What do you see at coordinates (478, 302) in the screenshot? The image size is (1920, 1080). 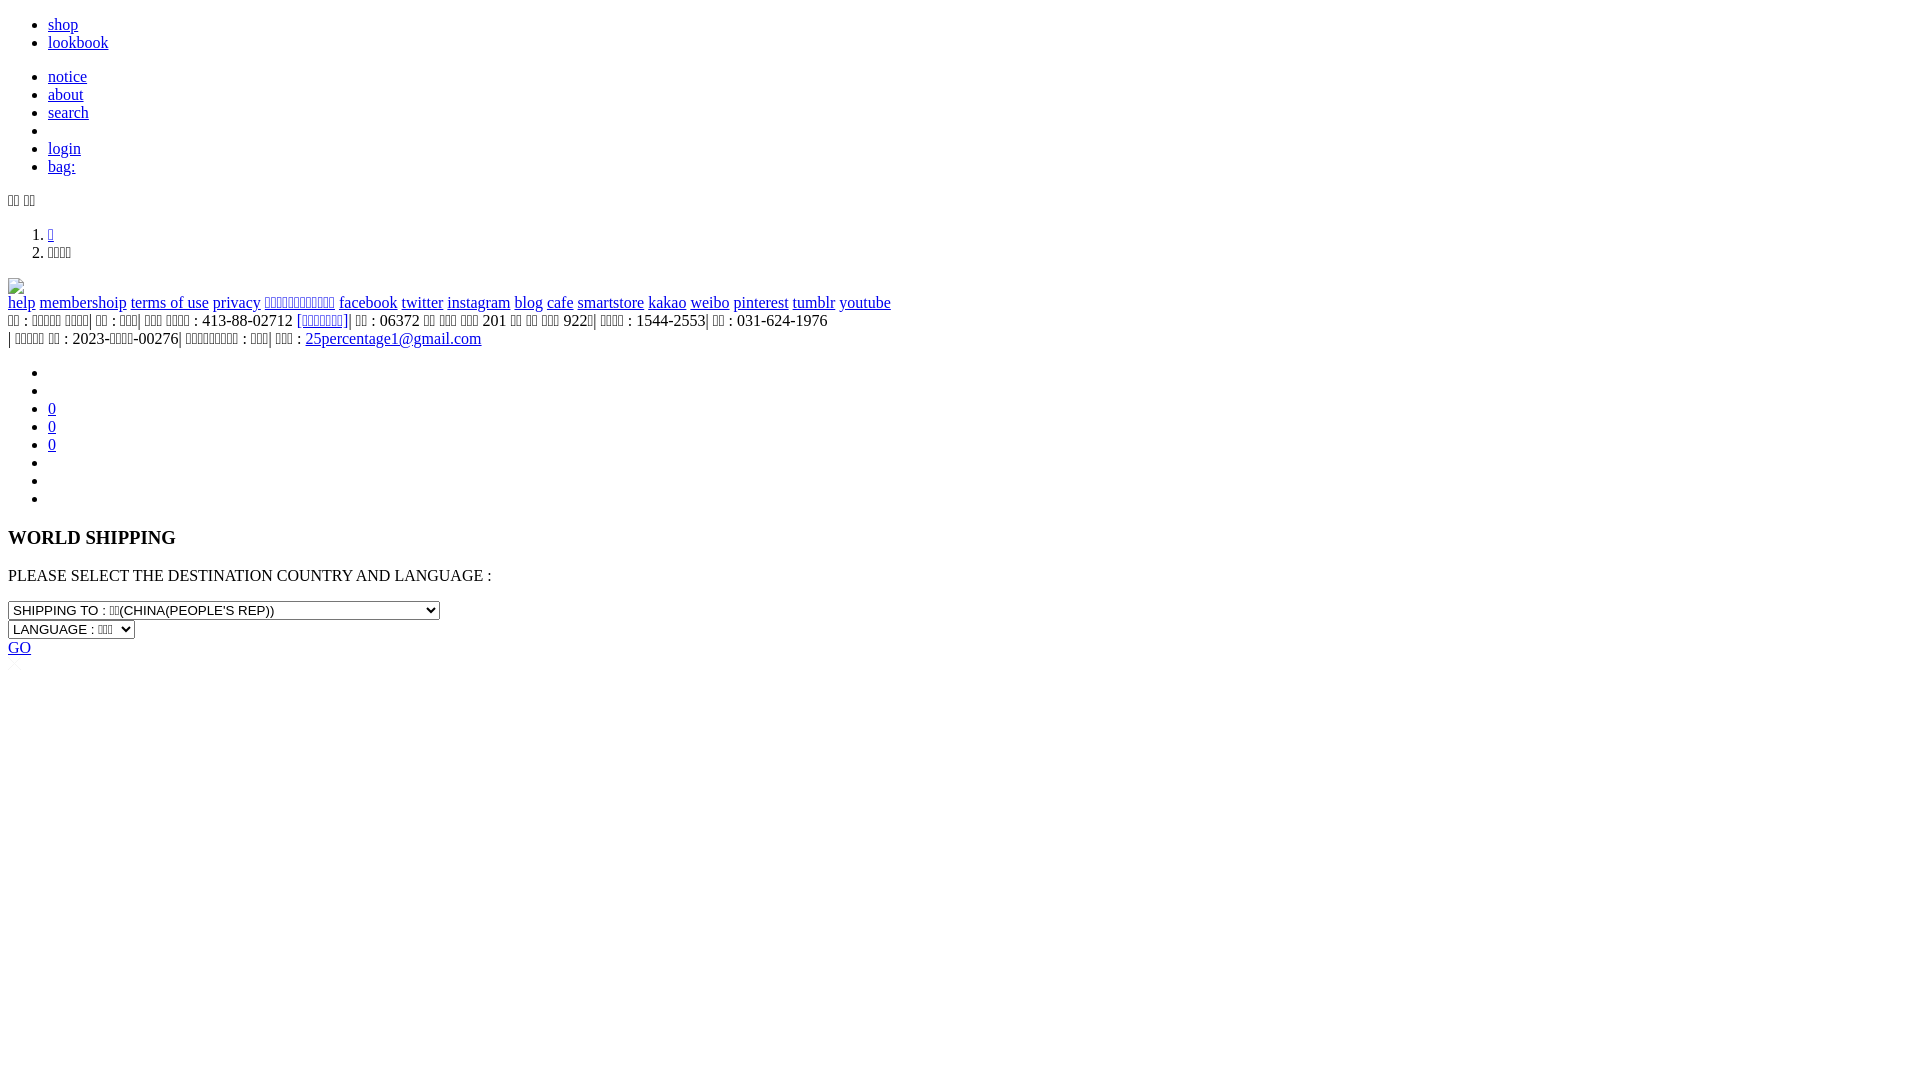 I see `instagram` at bounding box center [478, 302].